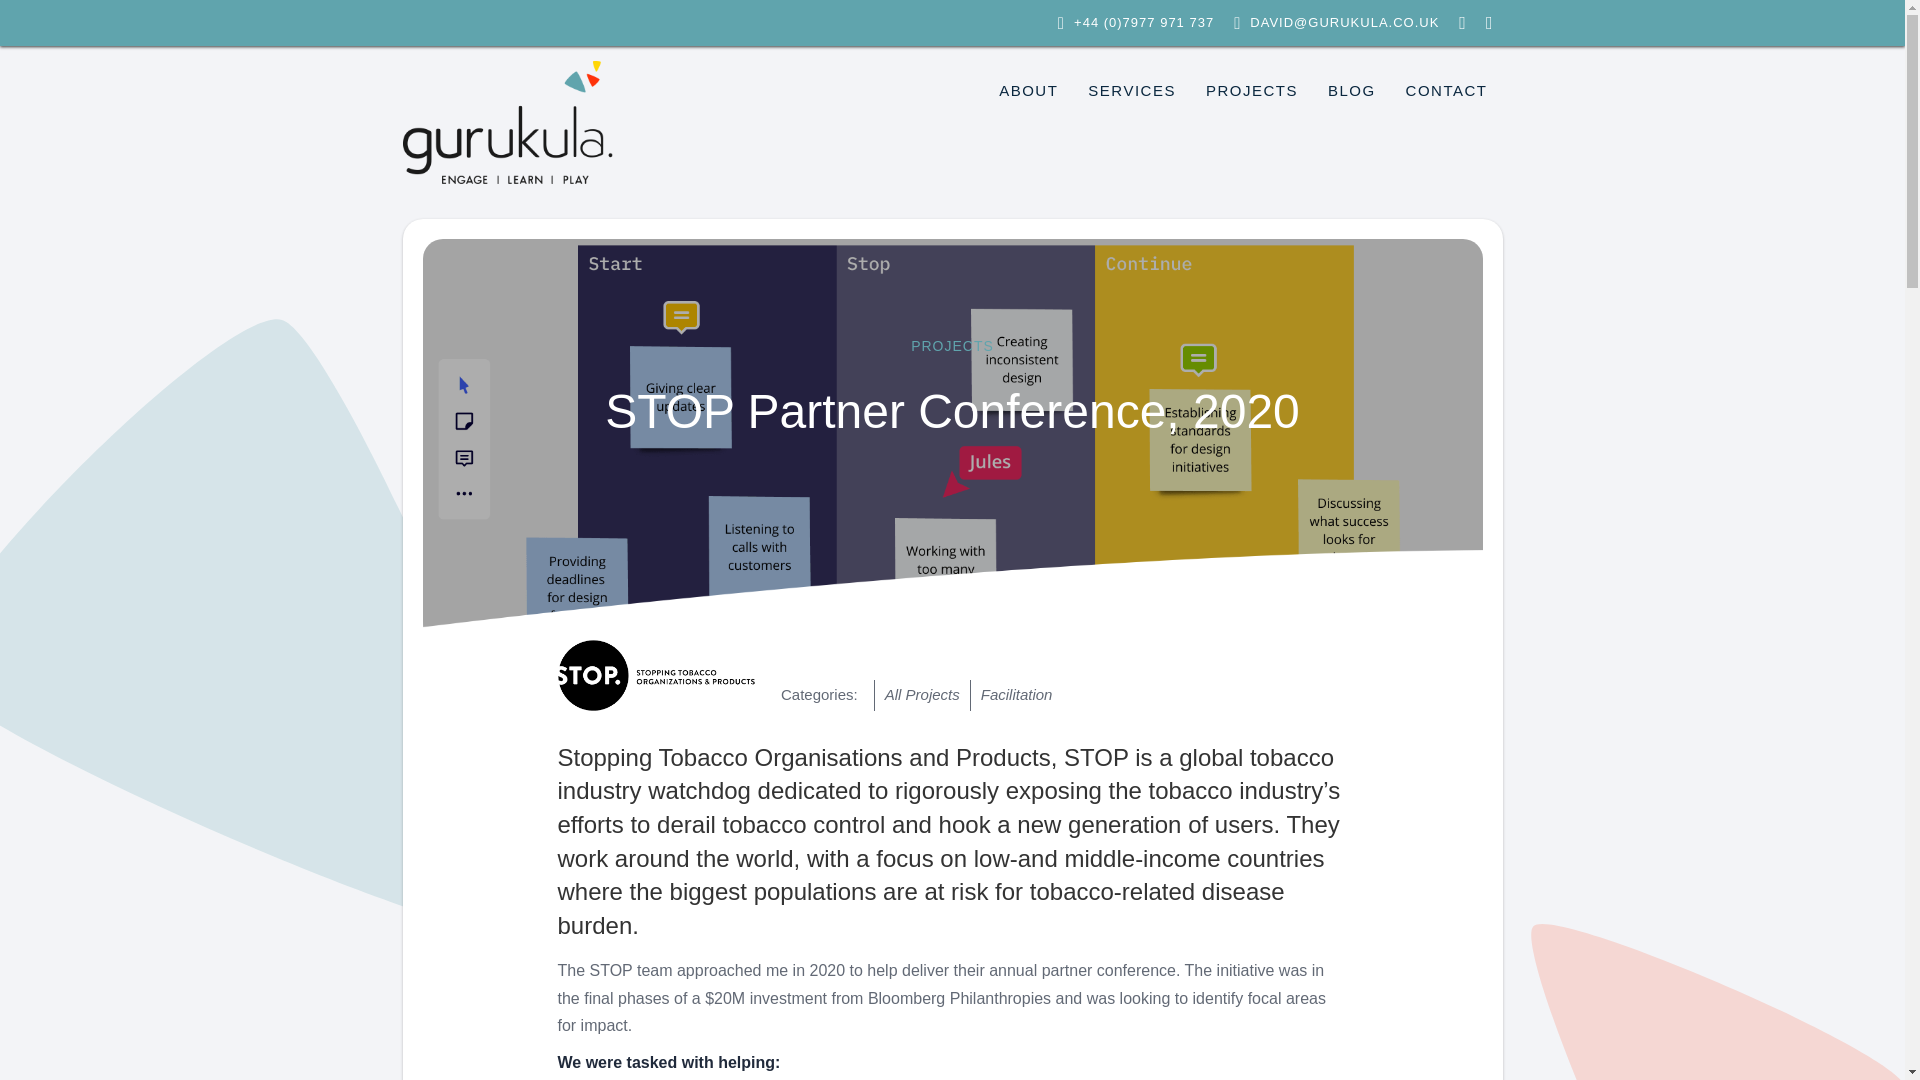 The width and height of the screenshot is (1920, 1080). Describe the element at coordinates (1132, 91) in the screenshot. I see `SERVICES` at that location.